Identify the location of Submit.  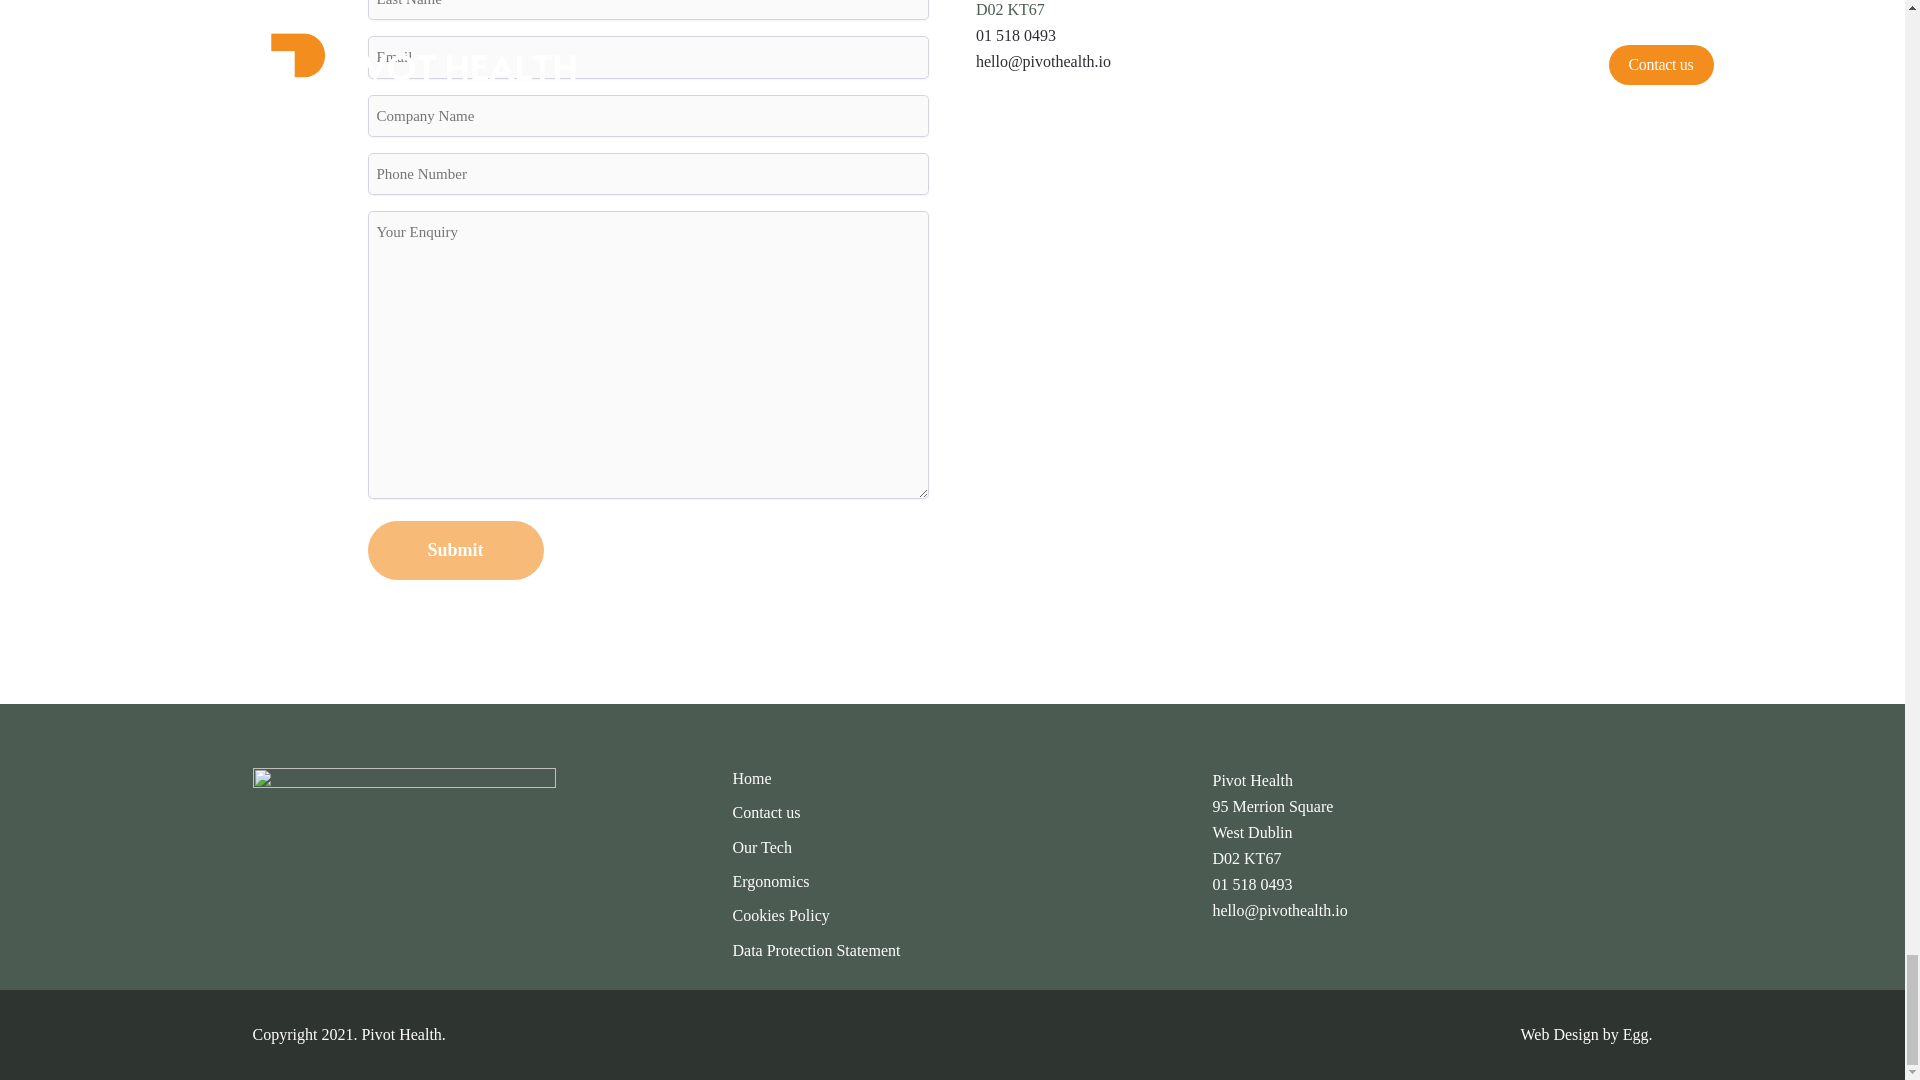
(456, 550).